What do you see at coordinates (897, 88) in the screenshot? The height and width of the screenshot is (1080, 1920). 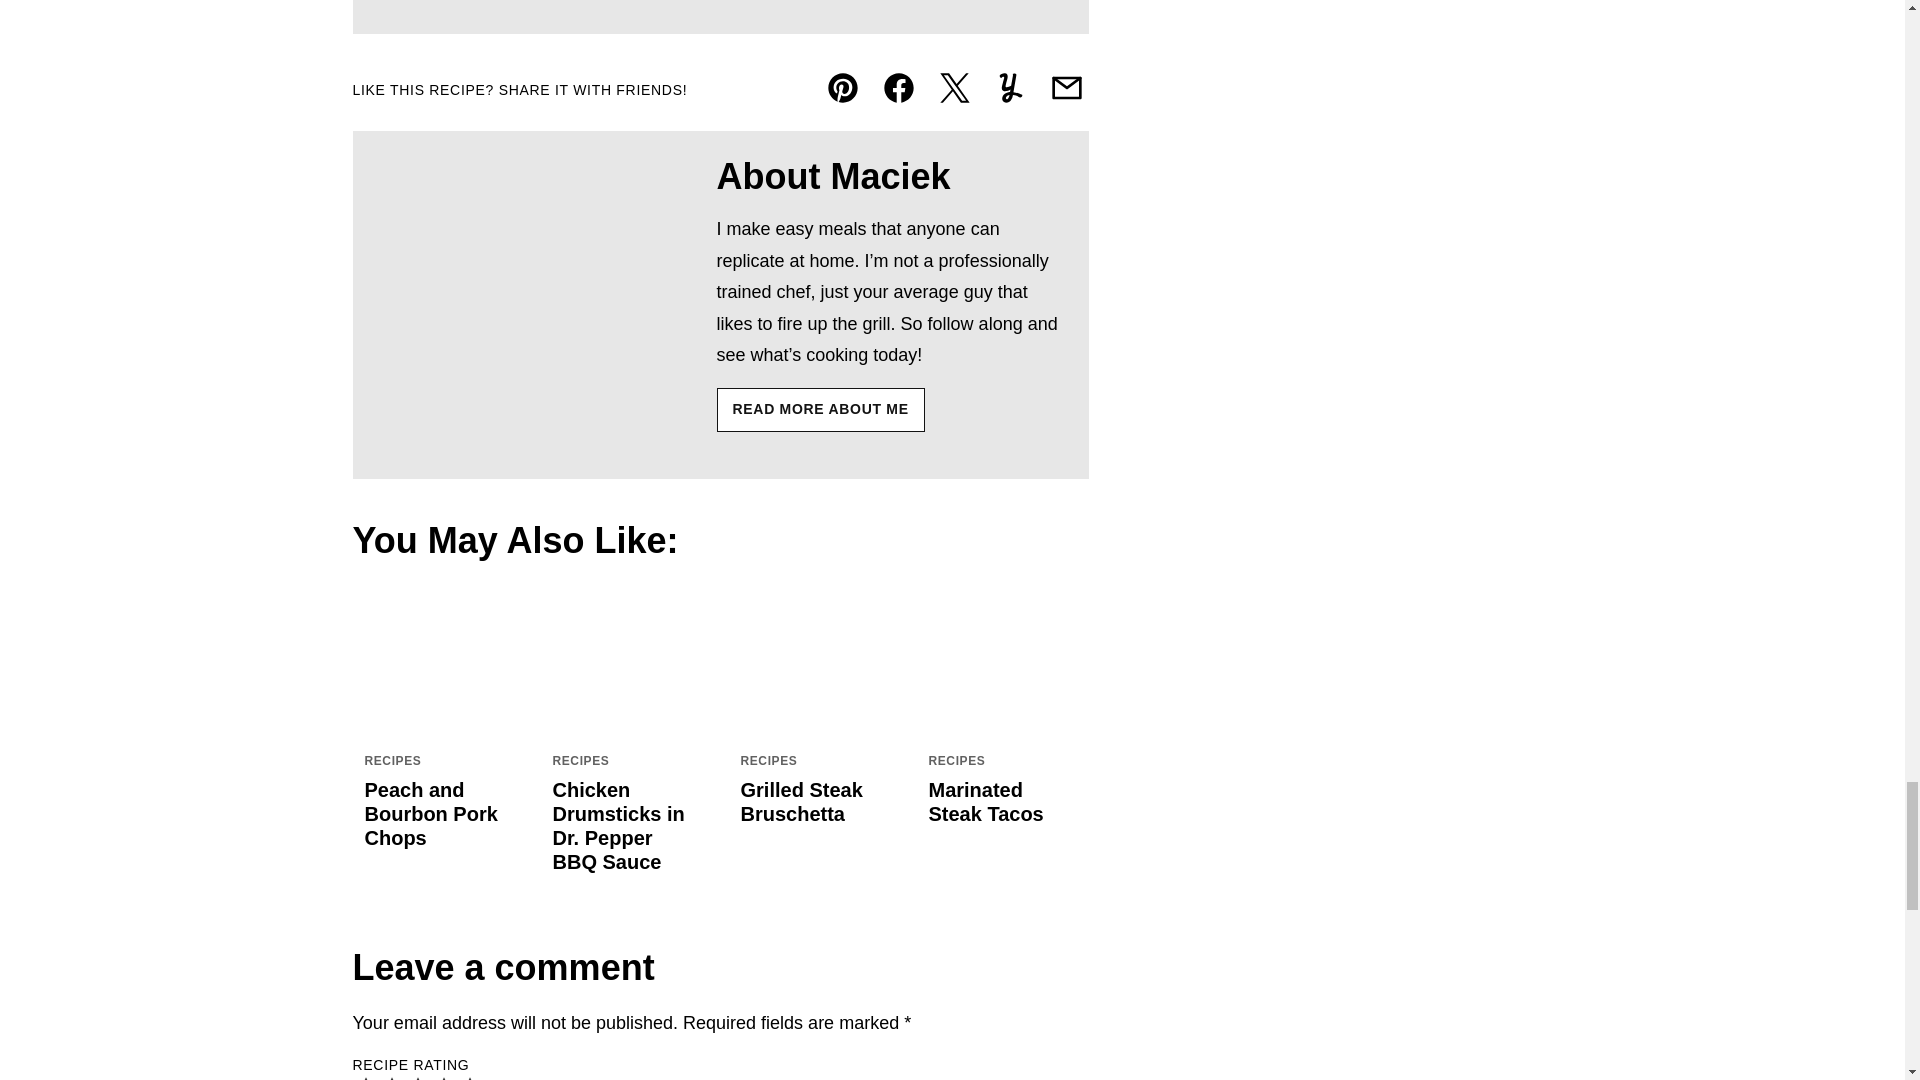 I see `Share on Facebook` at bounding box center [897, 88].